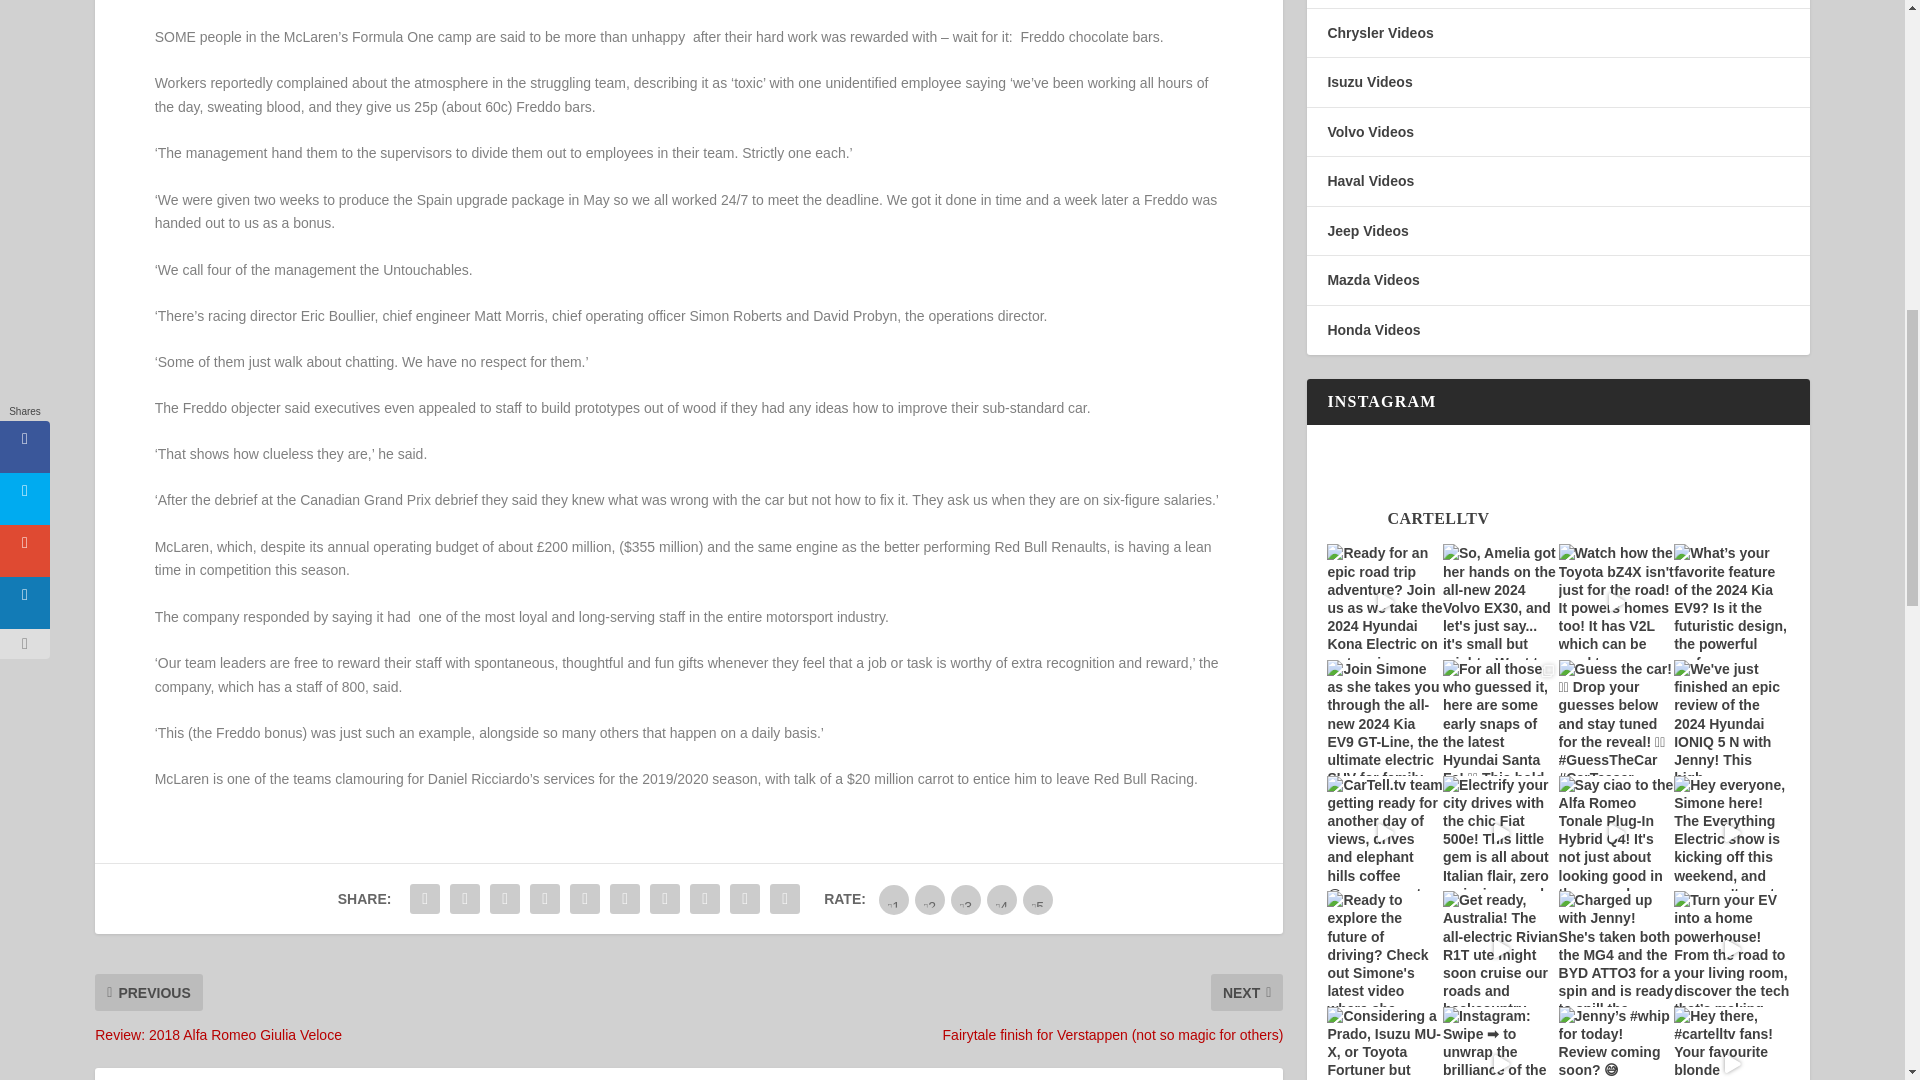  Describe the element at coordinates (465, 899) in the screenshot. I see `Share "Freddos all round for McLaren camp" via Twitter` at that location.